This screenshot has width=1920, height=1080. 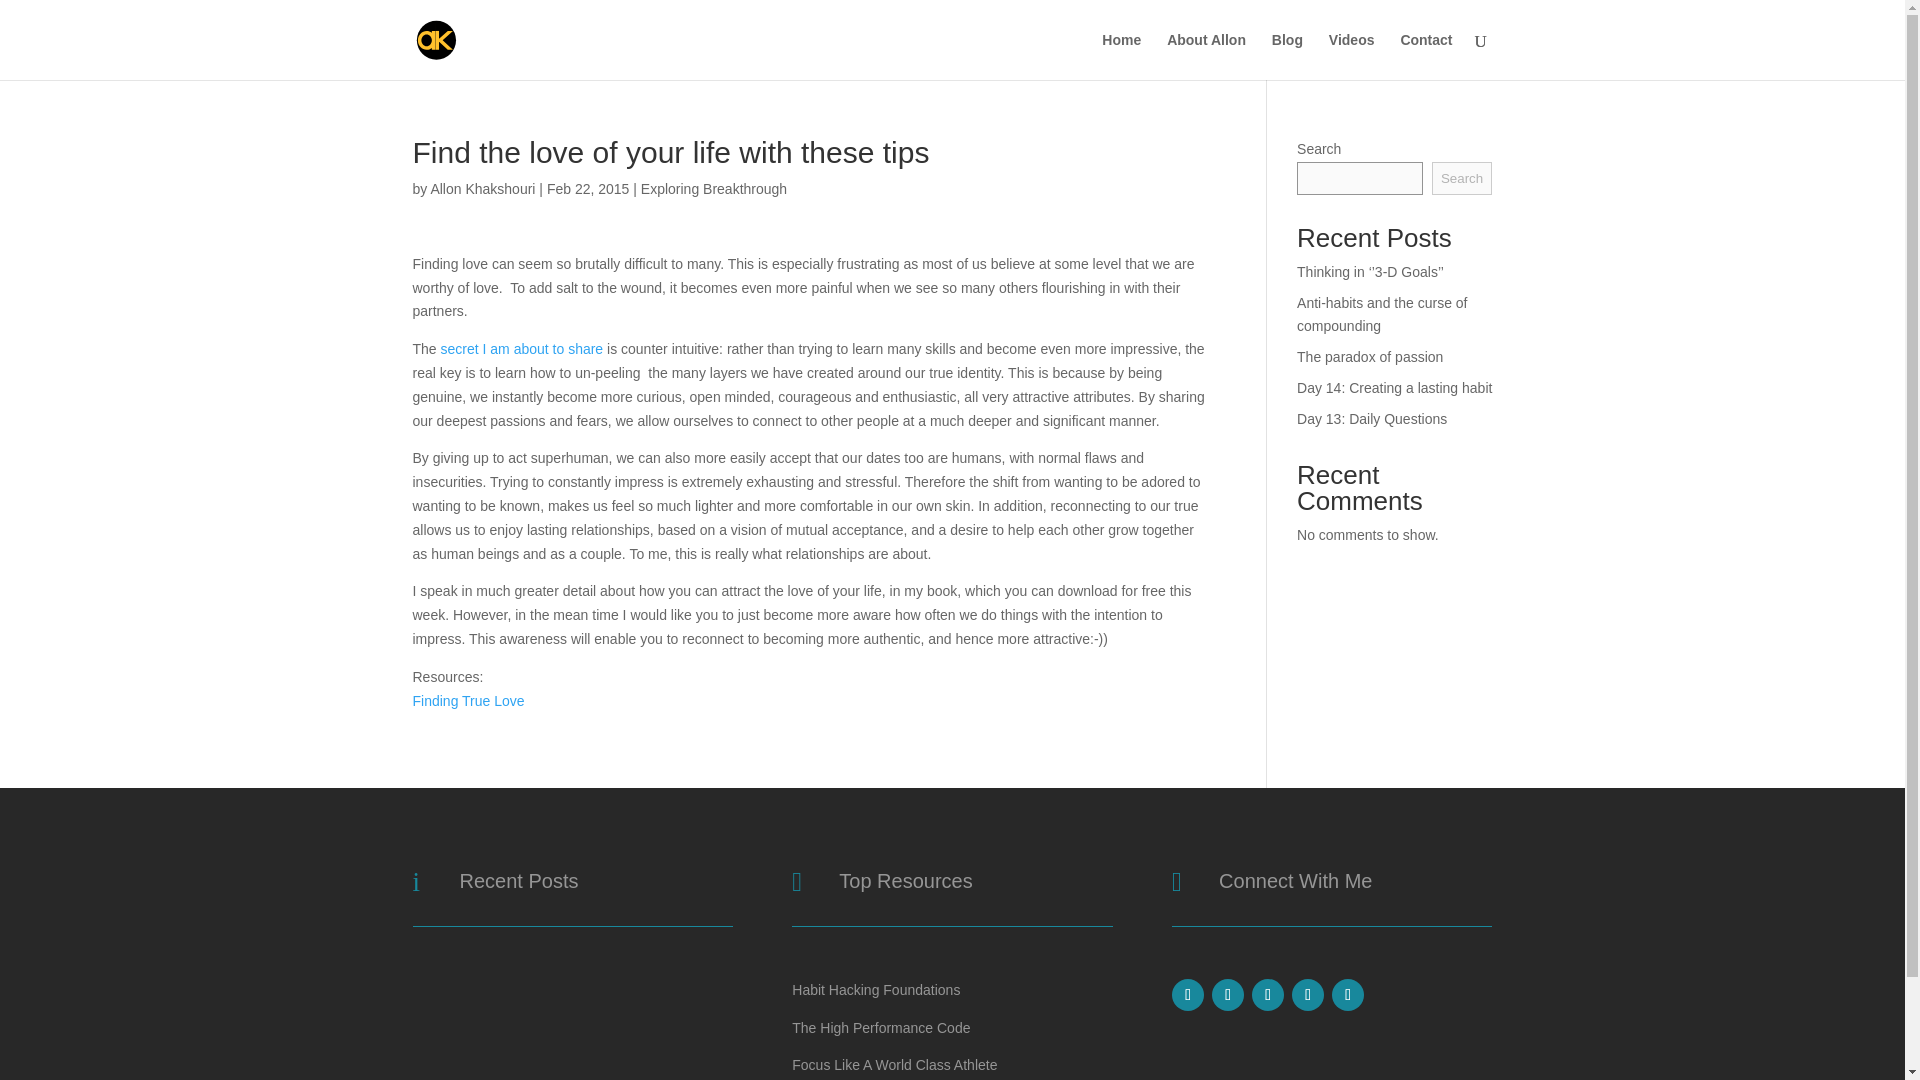 I want to click on Finding True Love, so click(x=468, y=700).